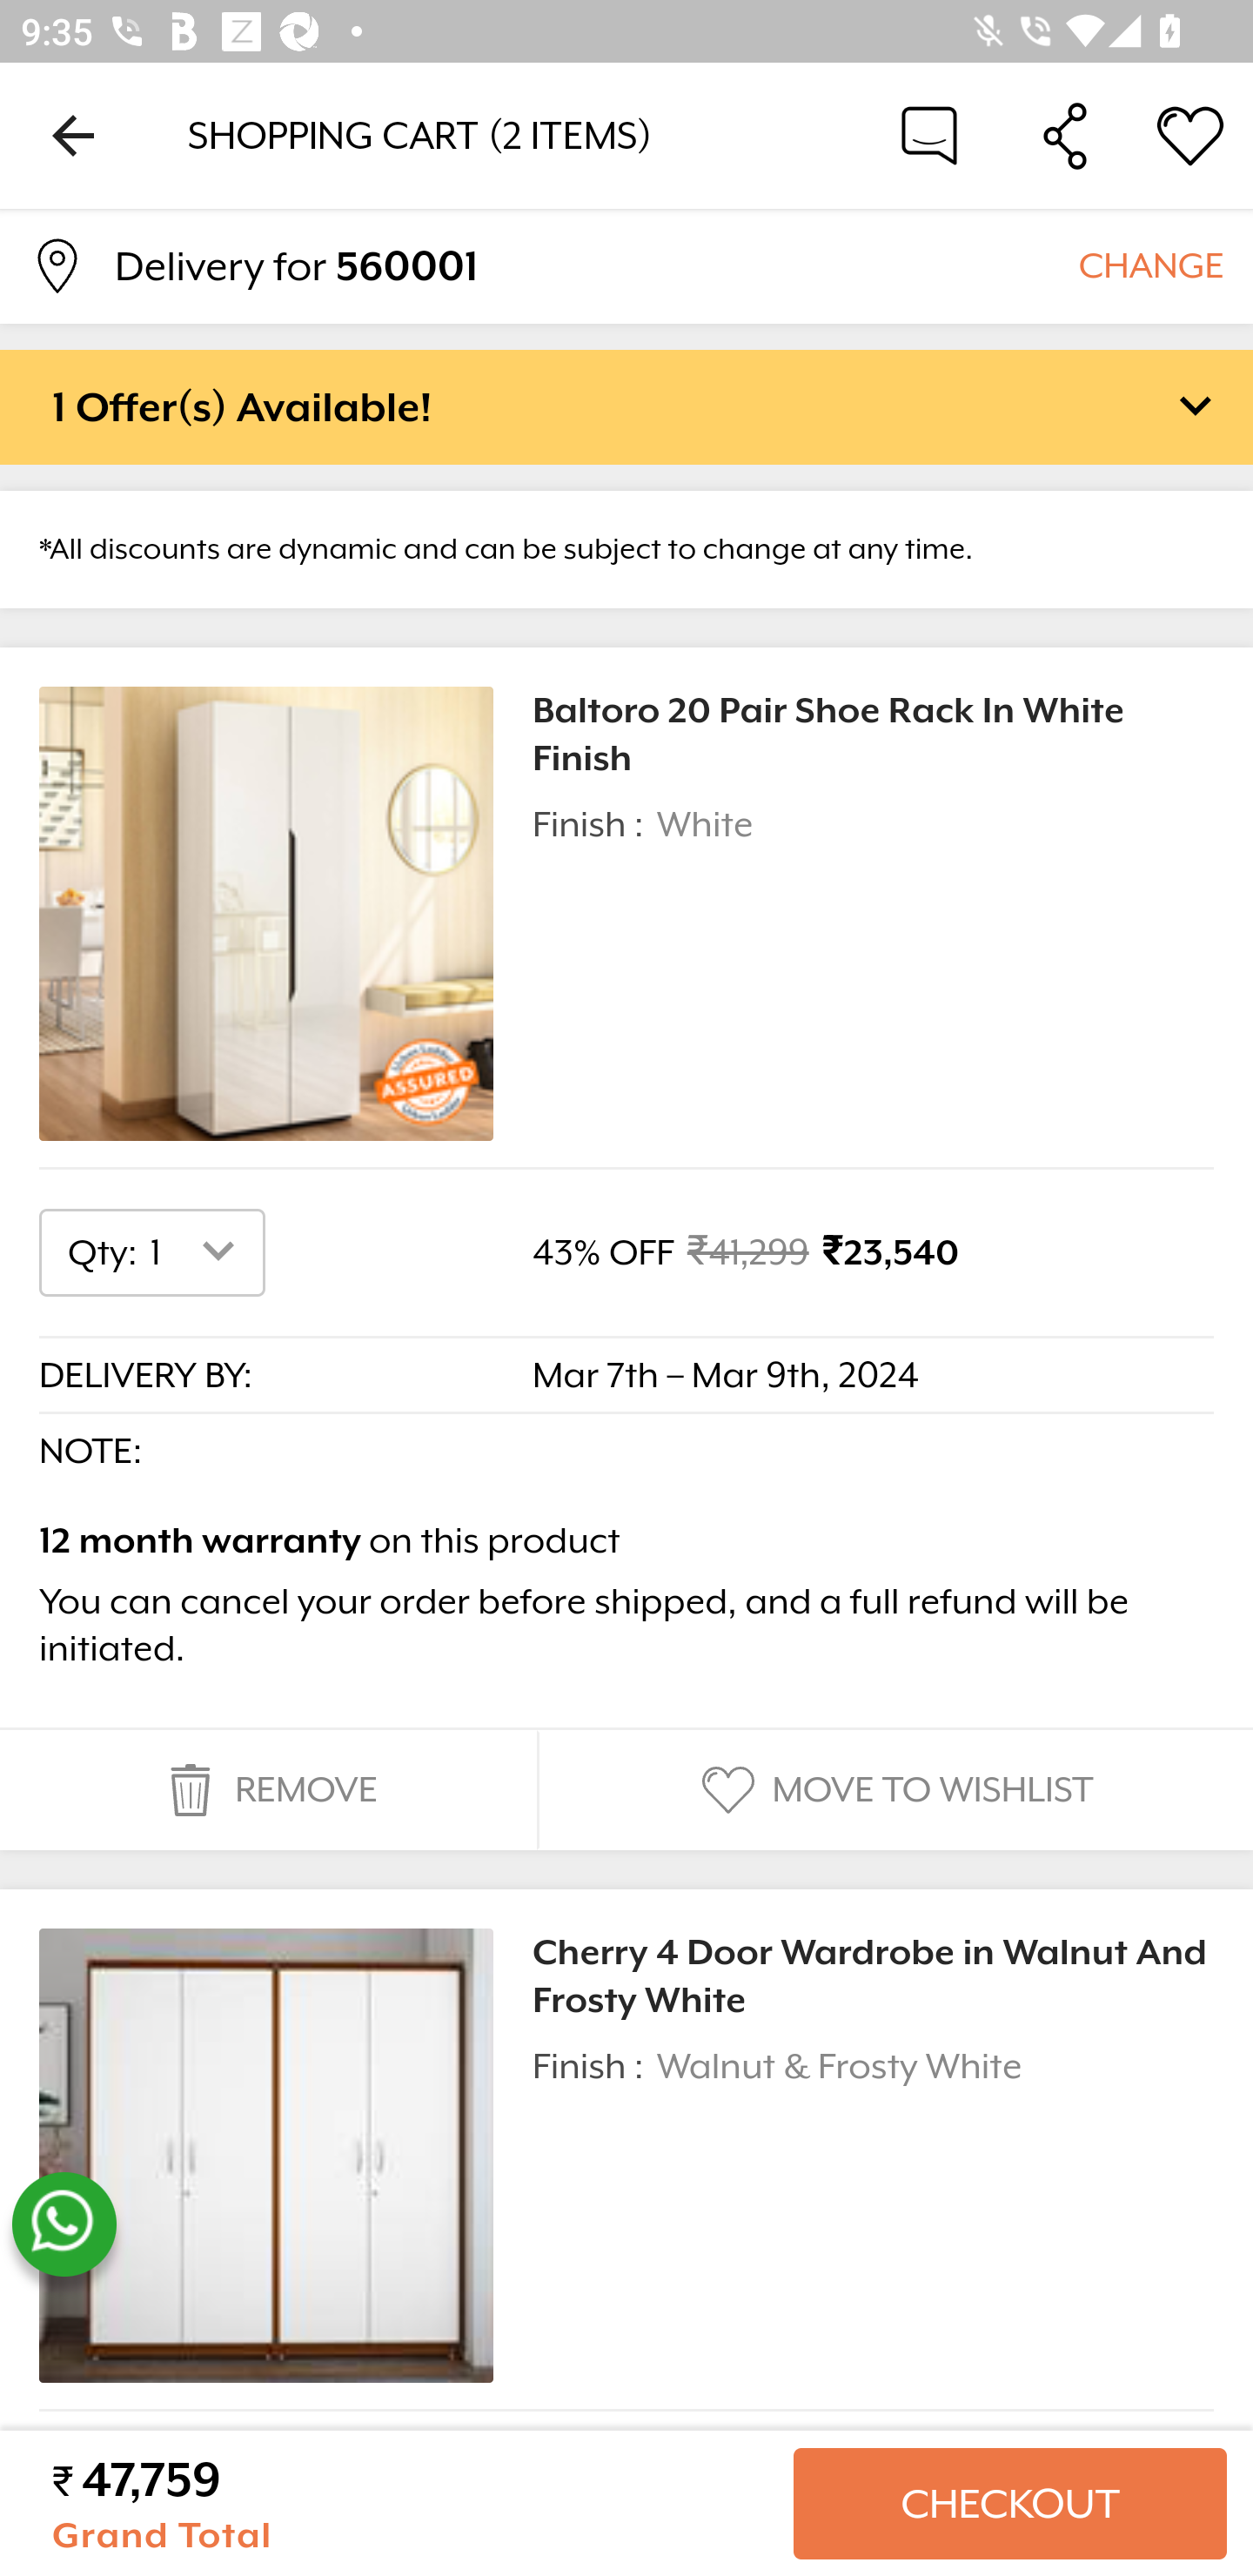  Describe the element at coordinates (64, 2224) in the screenshot. I see `whatsapp` at that location.